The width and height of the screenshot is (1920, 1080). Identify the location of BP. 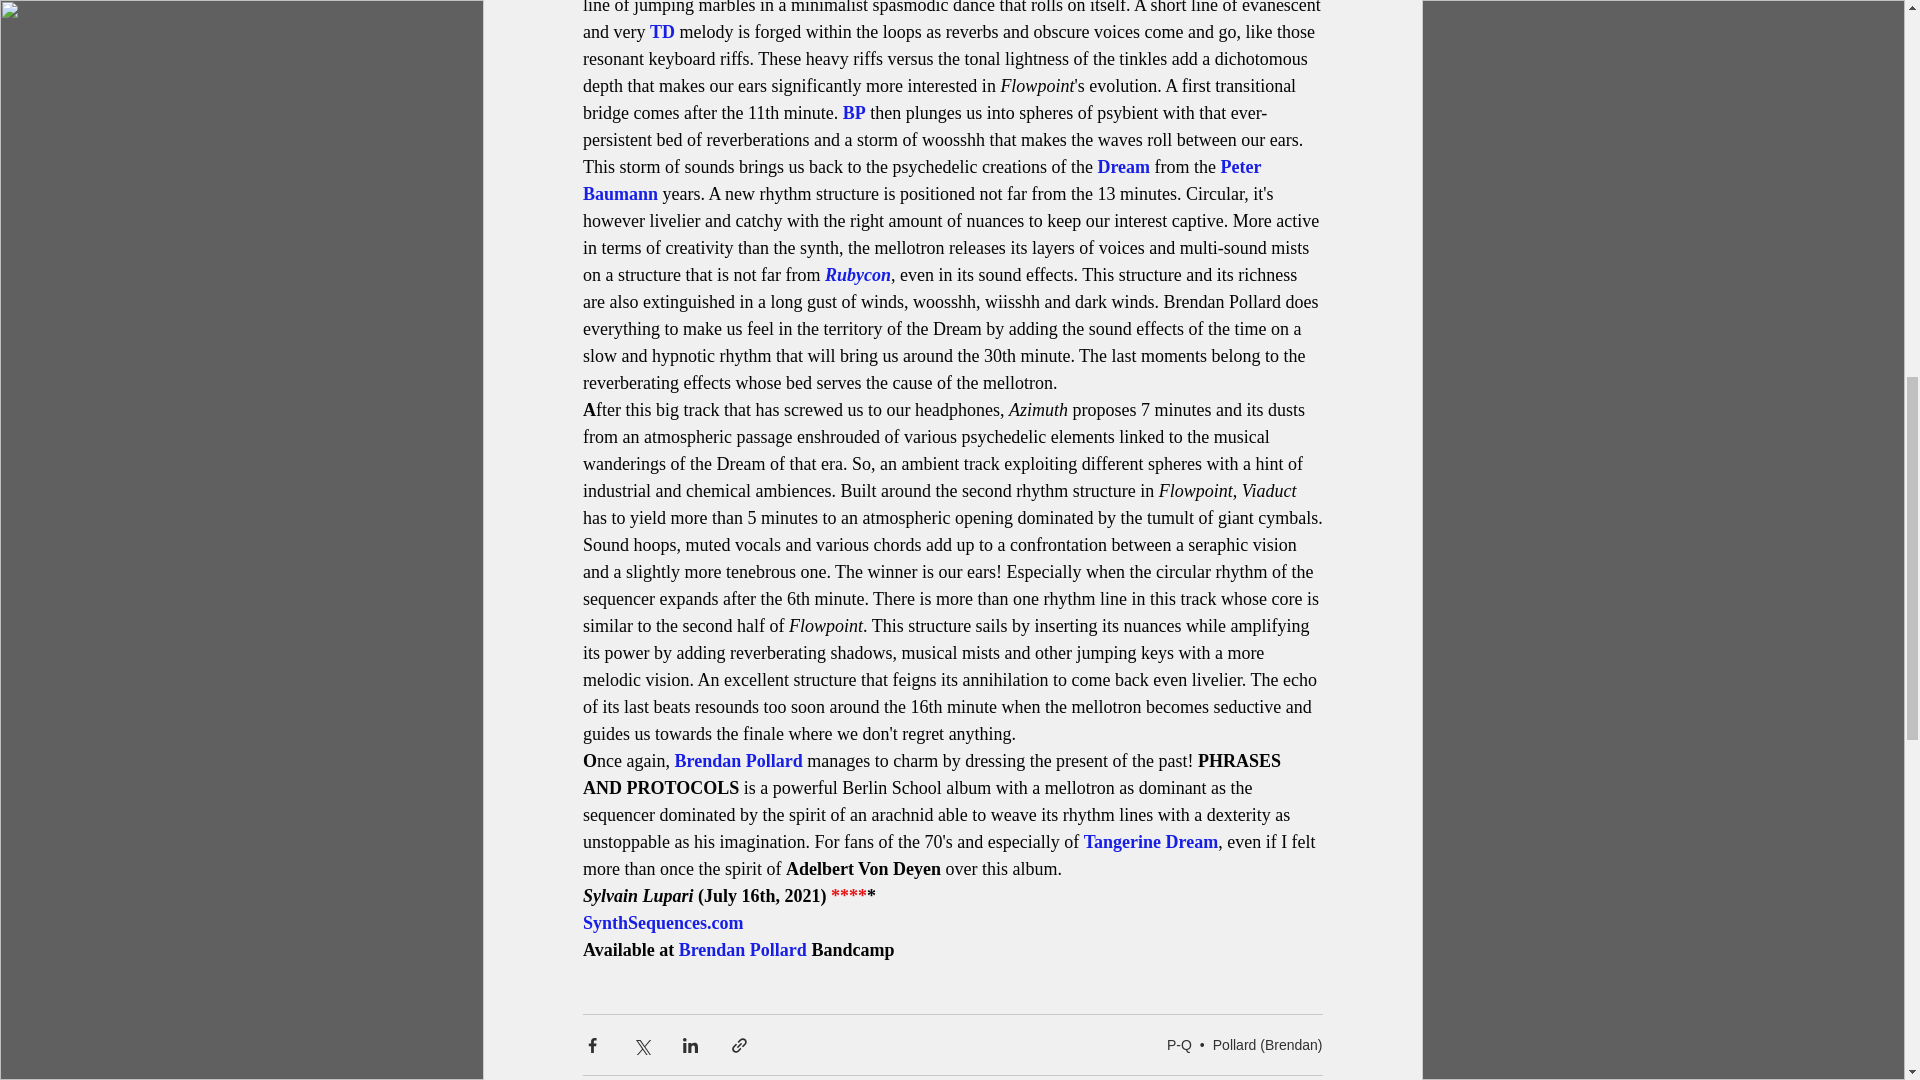
(854, 112).